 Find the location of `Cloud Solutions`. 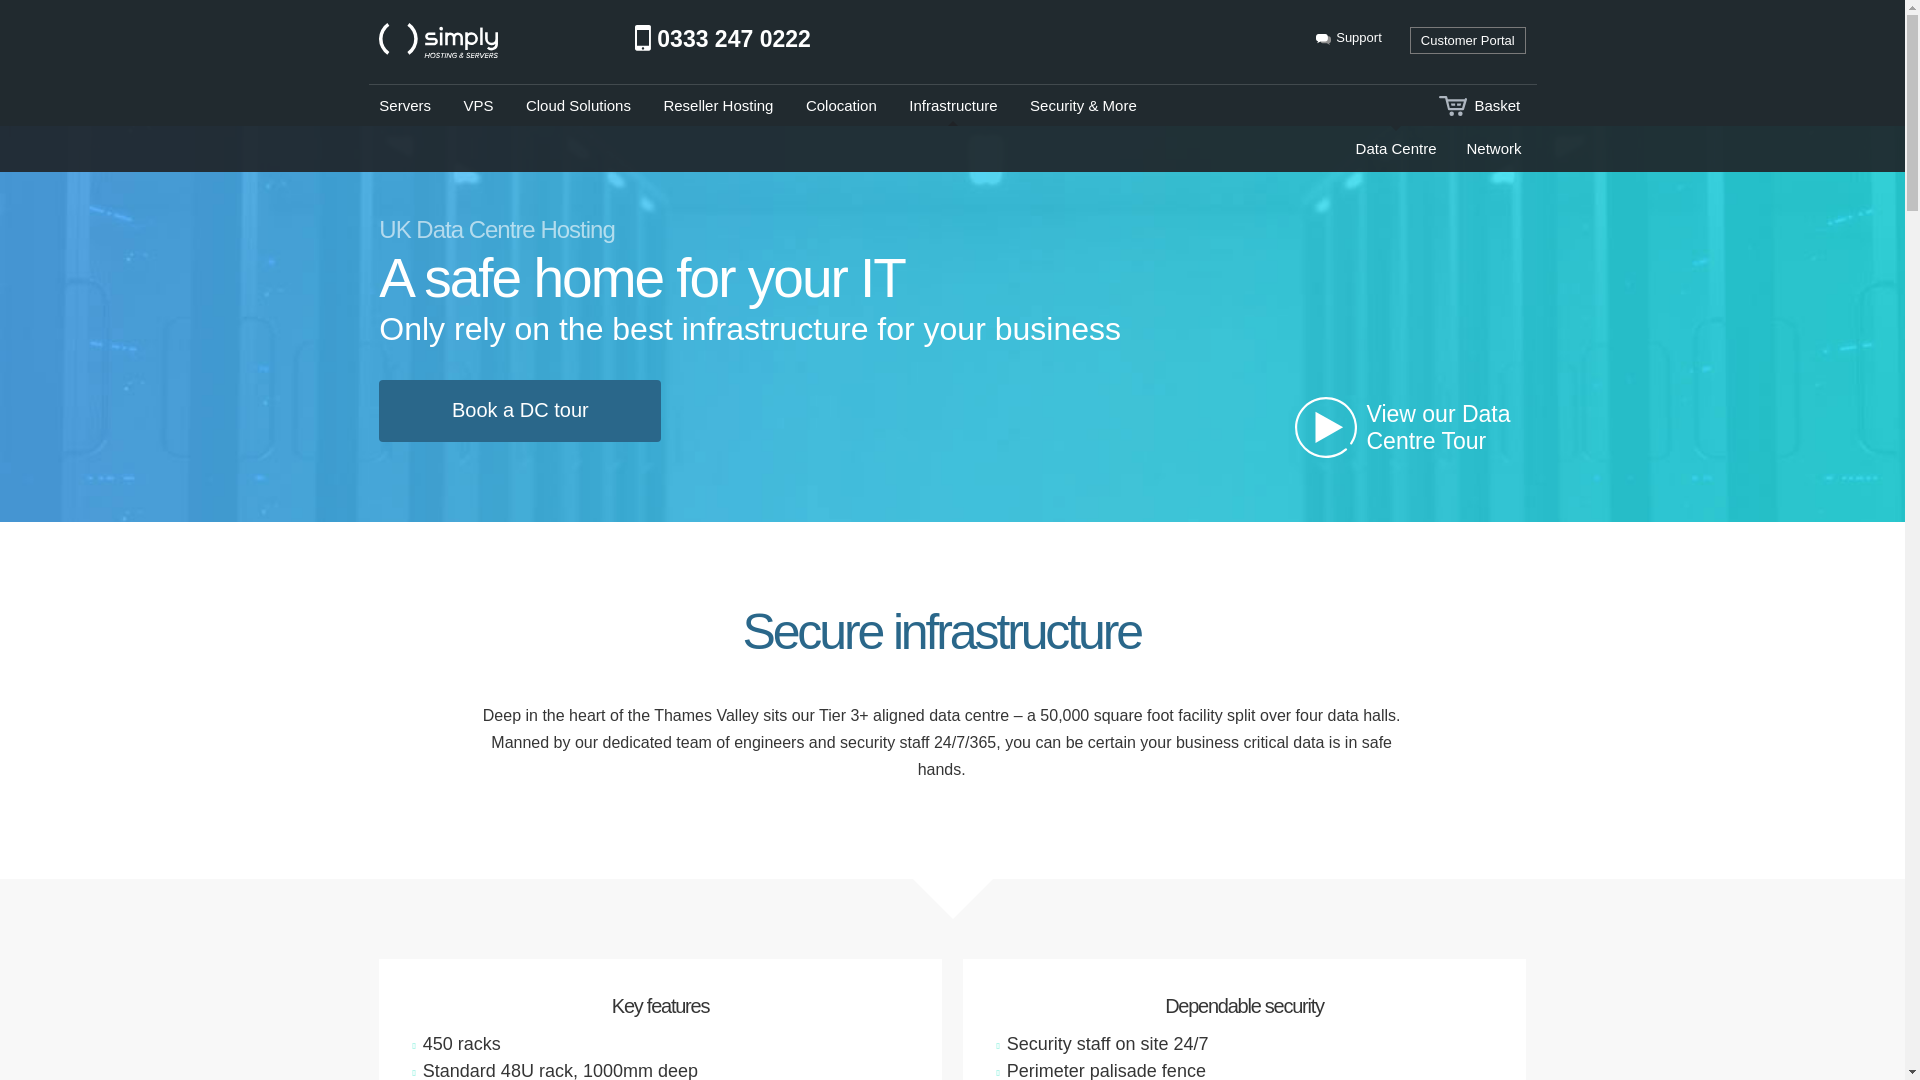

Cloud Solutions is located at coordinates (578, 106).